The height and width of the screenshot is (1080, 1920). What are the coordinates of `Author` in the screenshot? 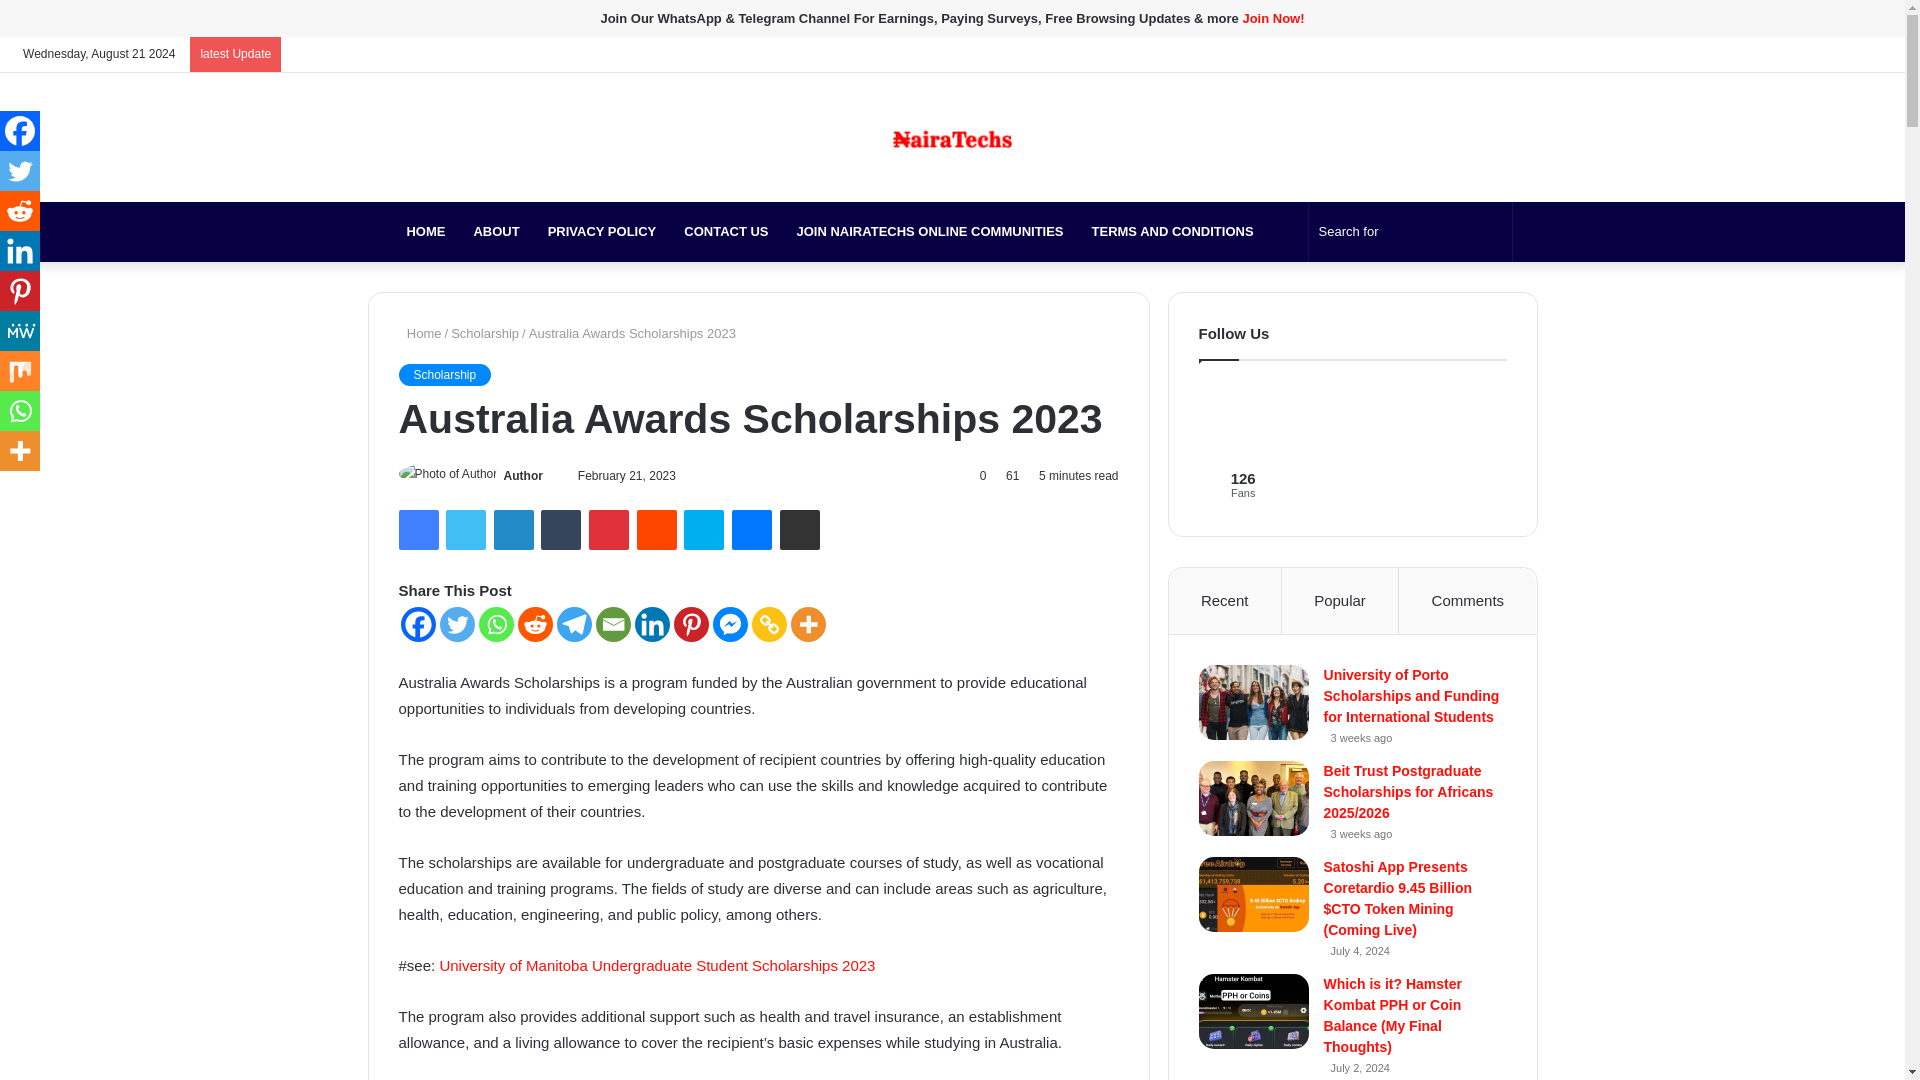 It's located at (523, 475).